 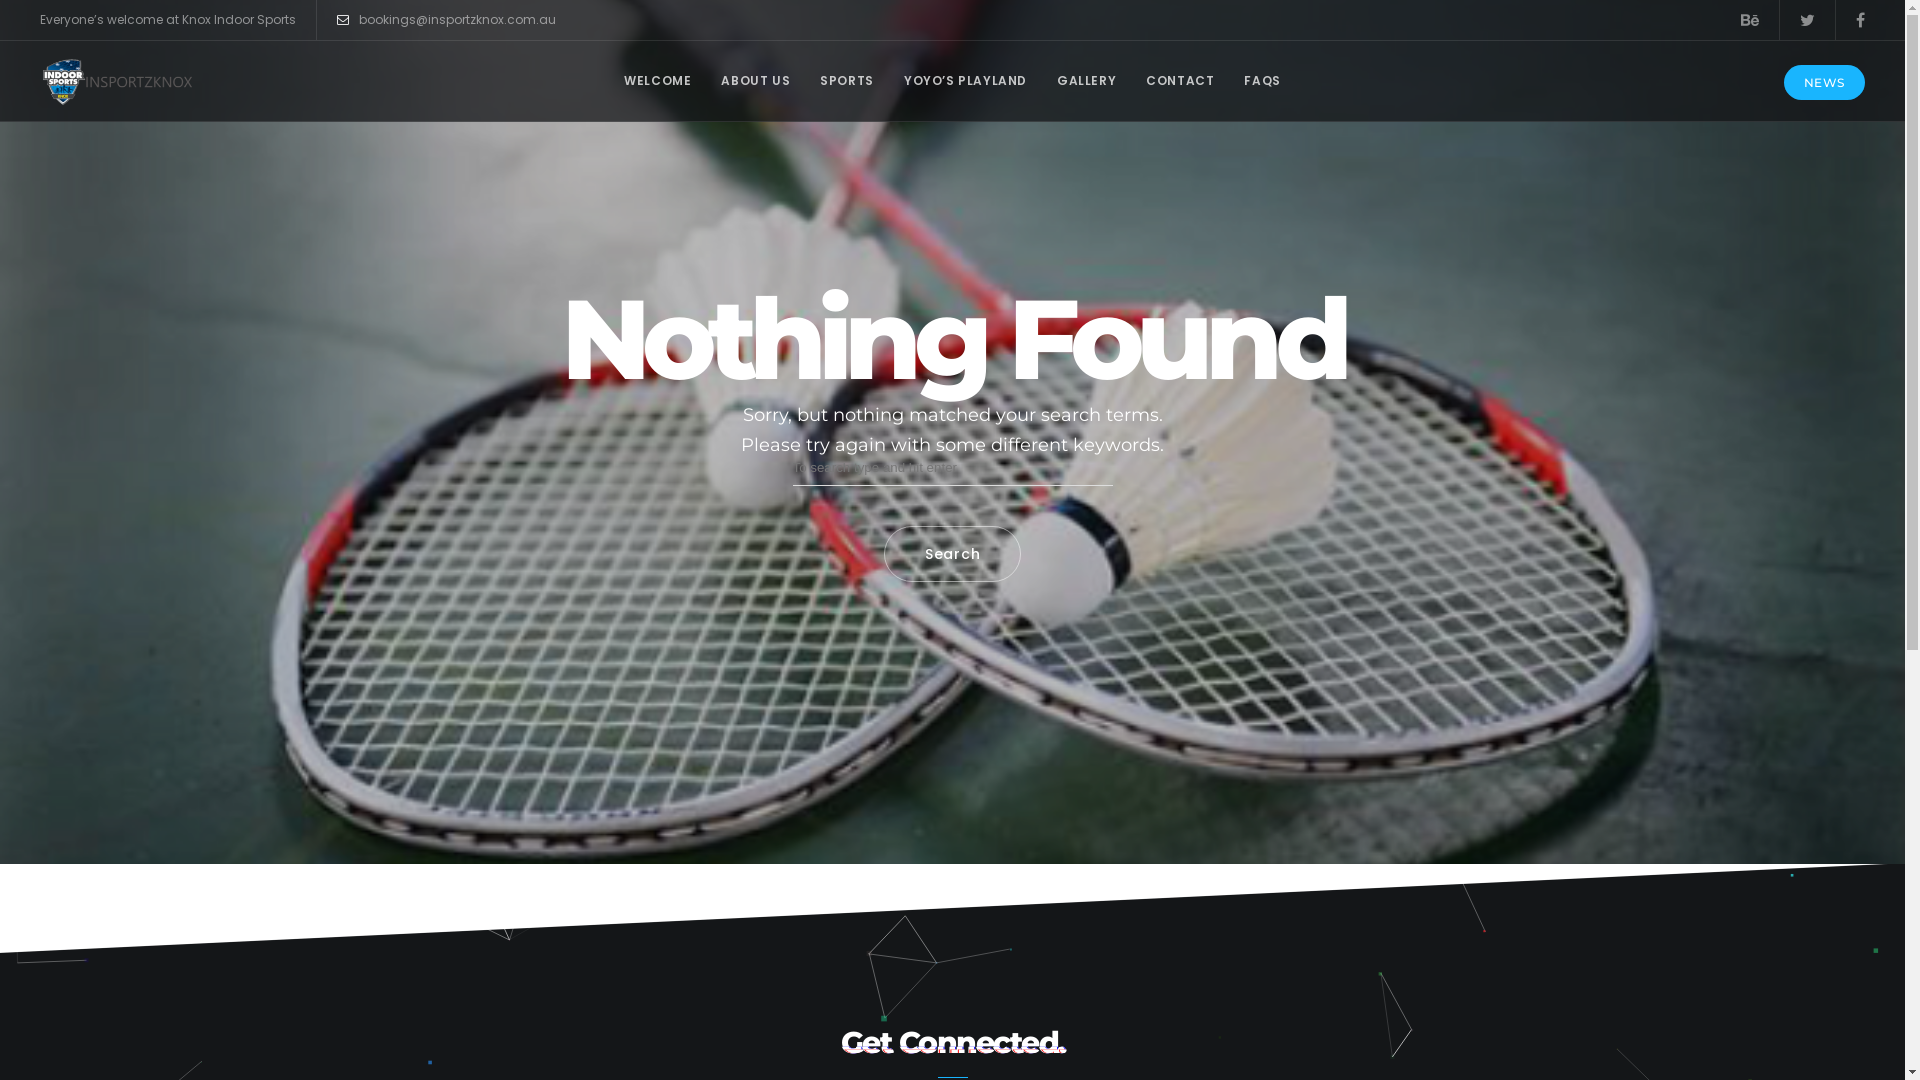 What do you see at coordinates (847, 81) in the screenshot?
I see `SPORTS` at bounding box center [847, 81].